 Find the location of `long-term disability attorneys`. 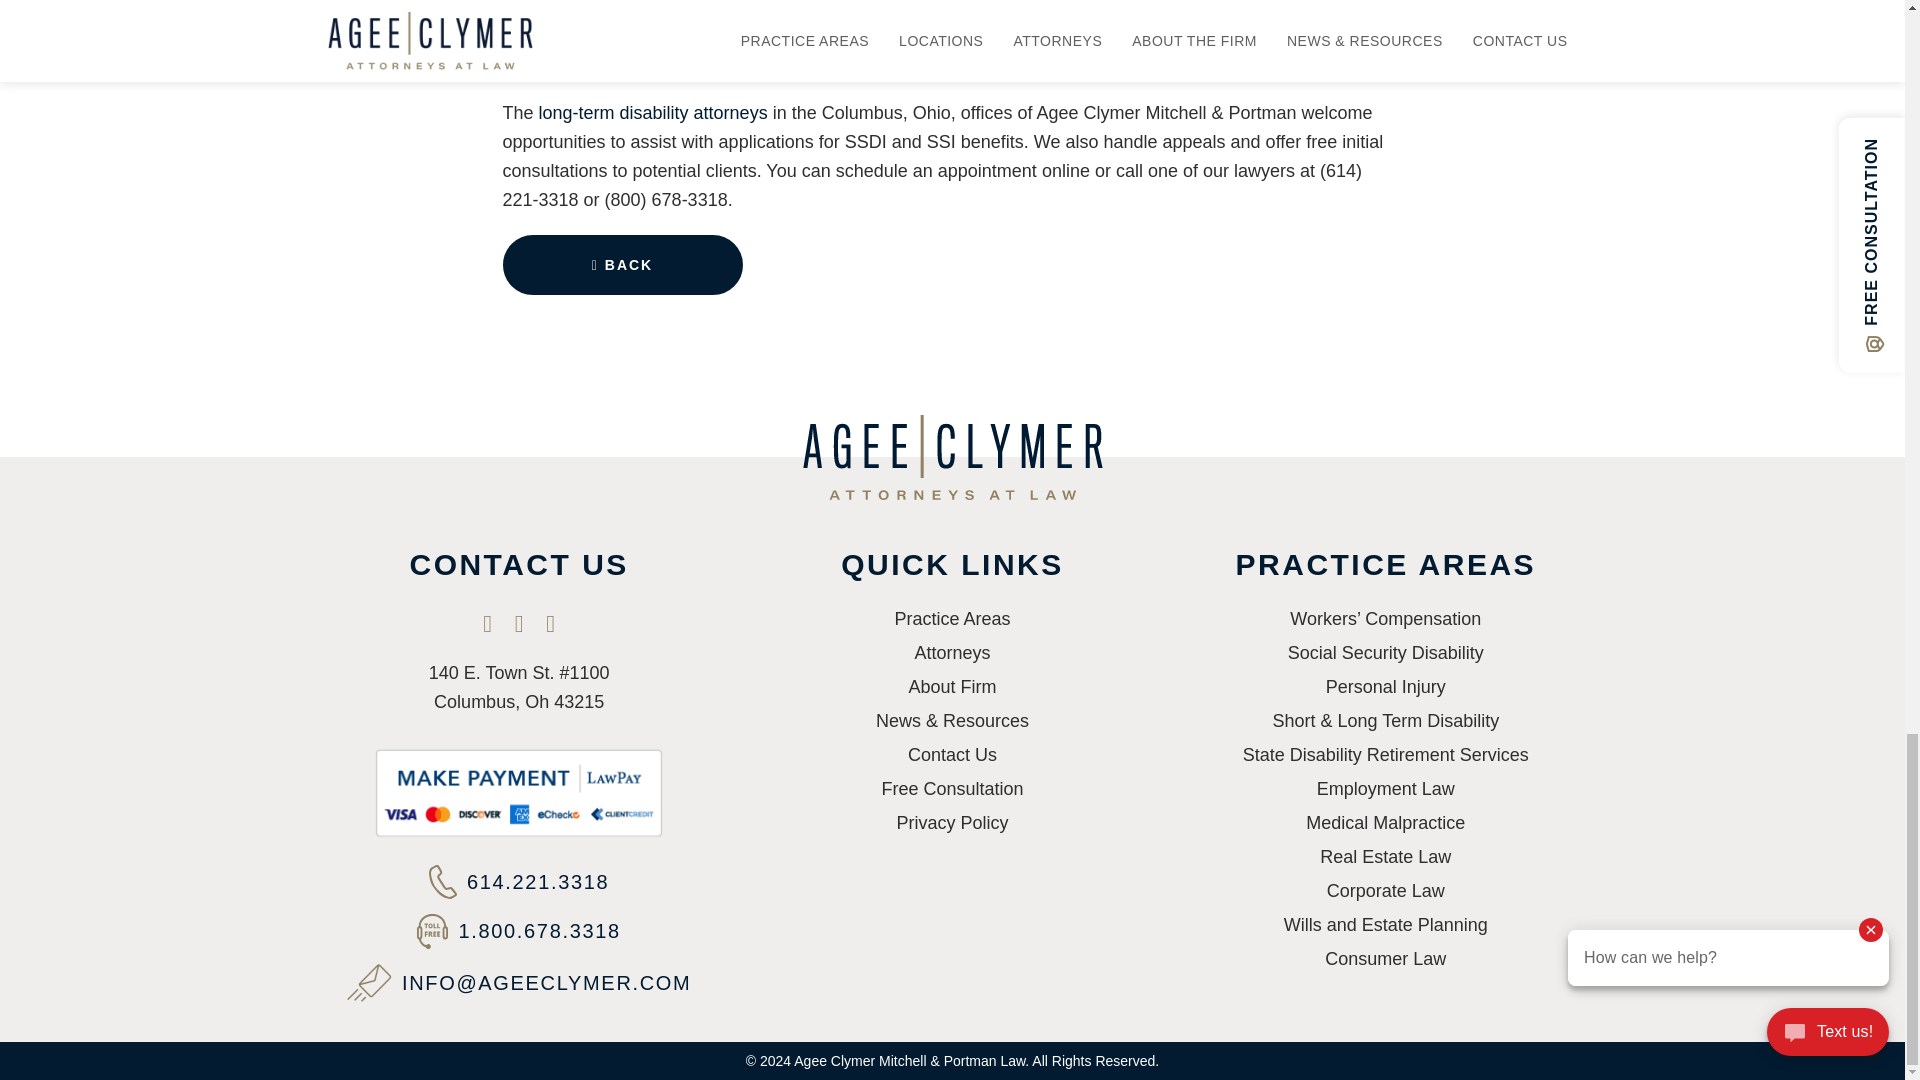

long-term disability attorneys is located at coordinates (654, 112).